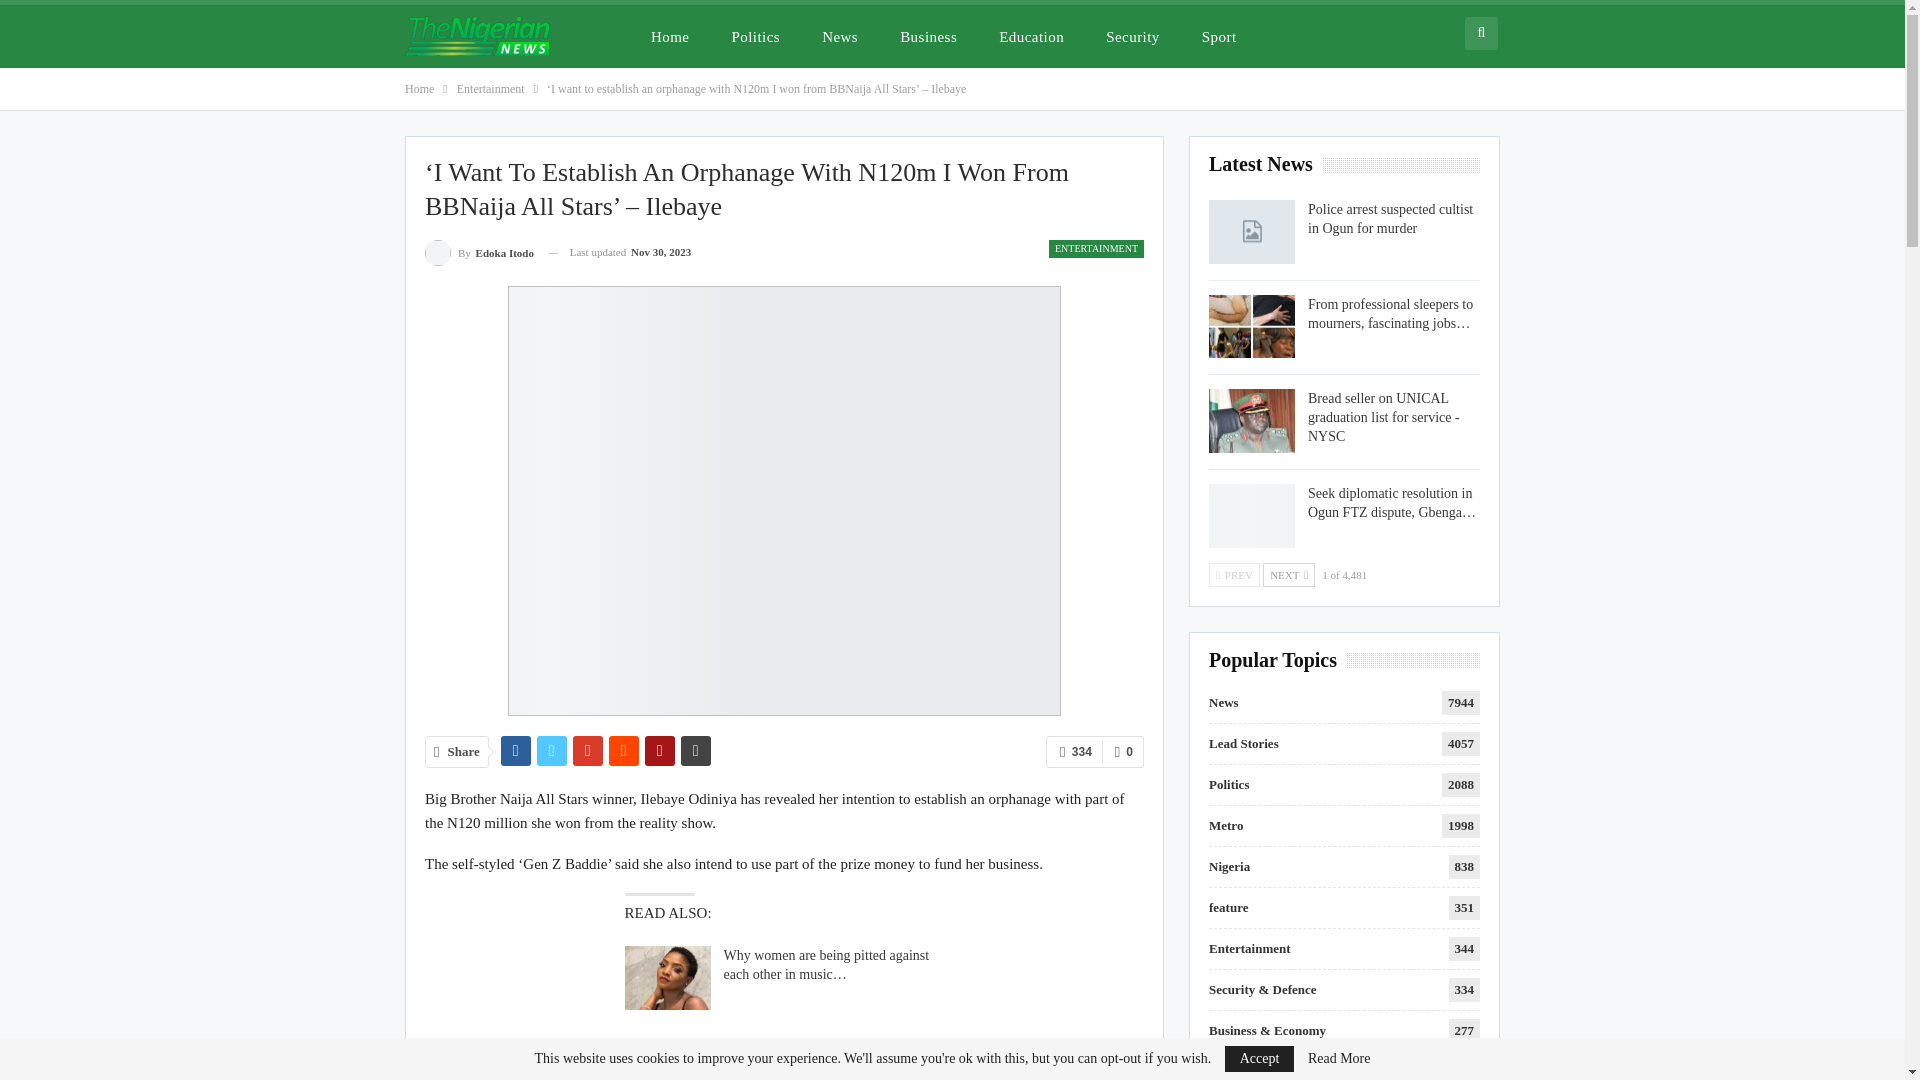 The height and width of the screenshot is (1080, 1920). I want to click on Sport, so click(1220, 36).